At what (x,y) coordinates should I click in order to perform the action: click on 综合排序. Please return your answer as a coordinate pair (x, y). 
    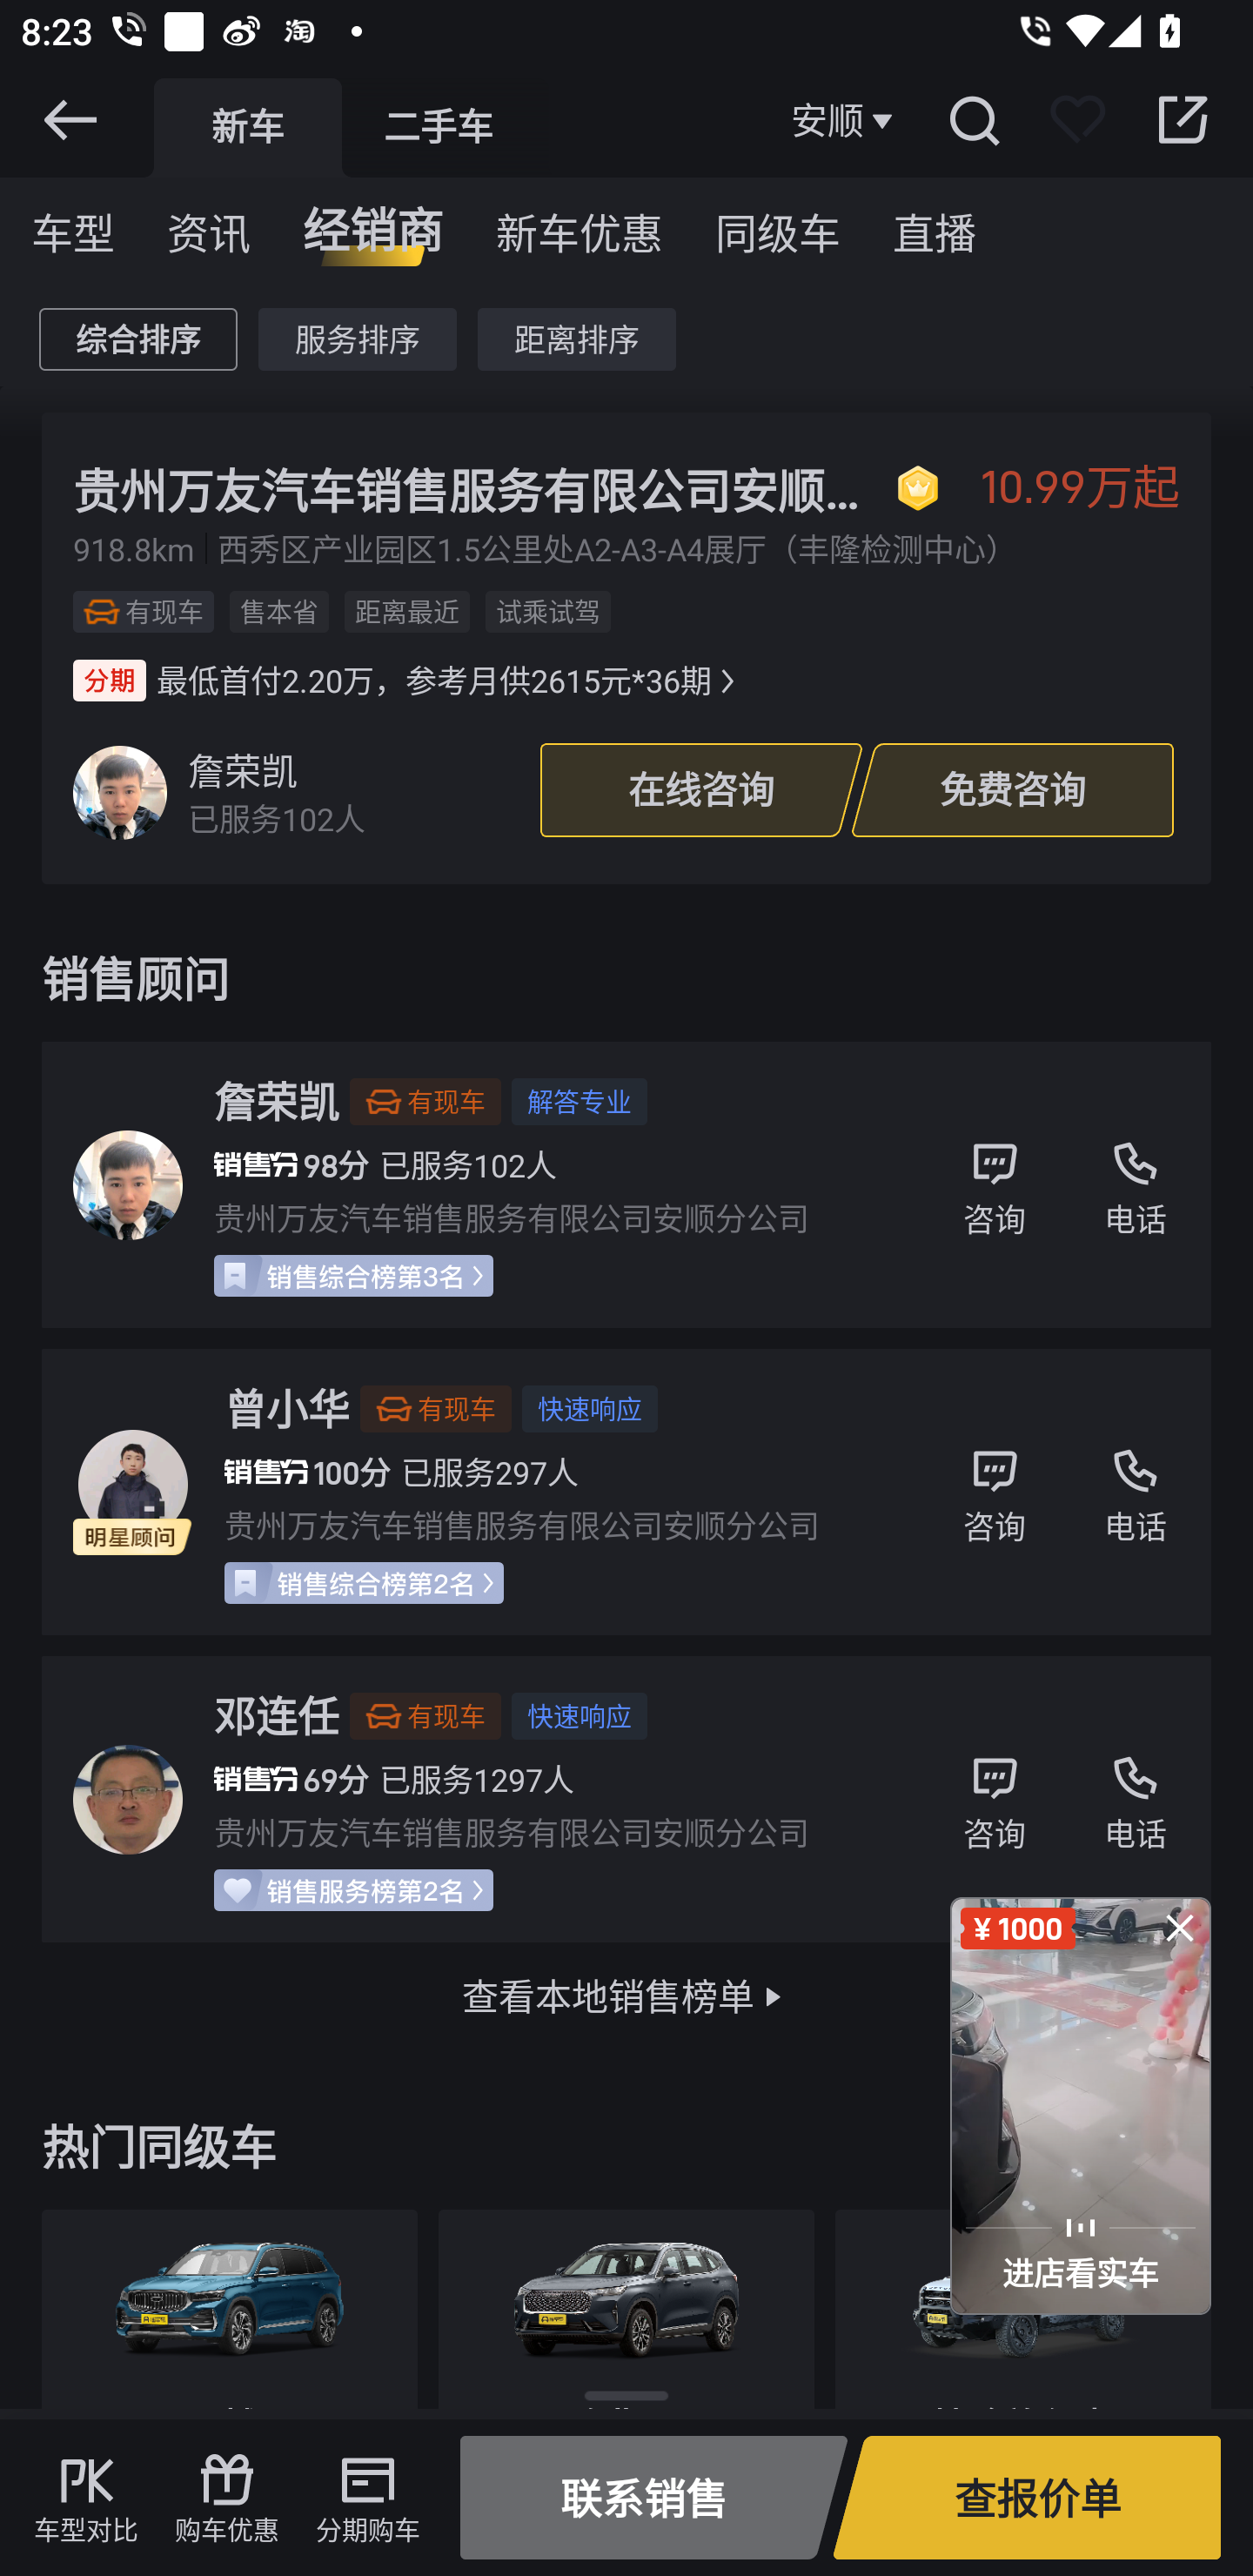
    Looking at the image, I should click on (137, 339).